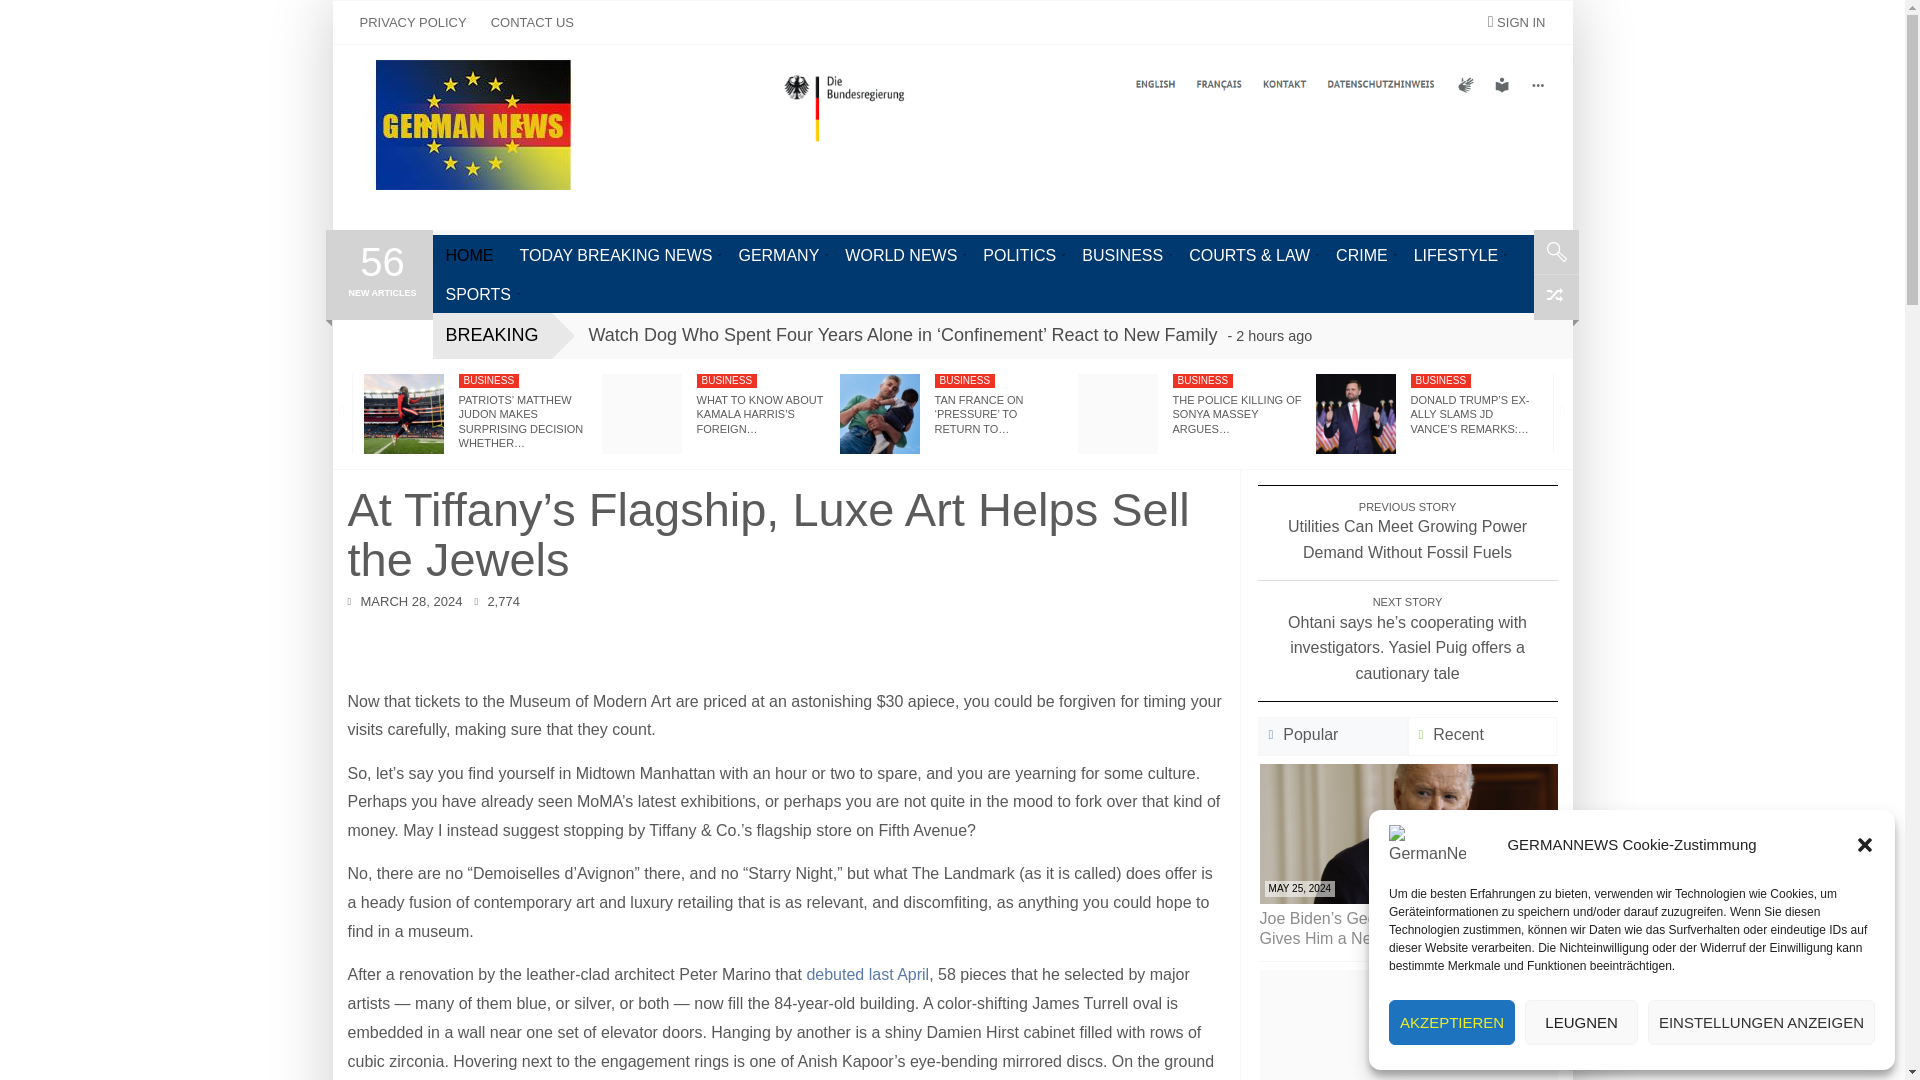 Image resolution: width=1920 pixels, height=1080 pixels. I want to click on LEUGNEN, so click(1580, 1022).